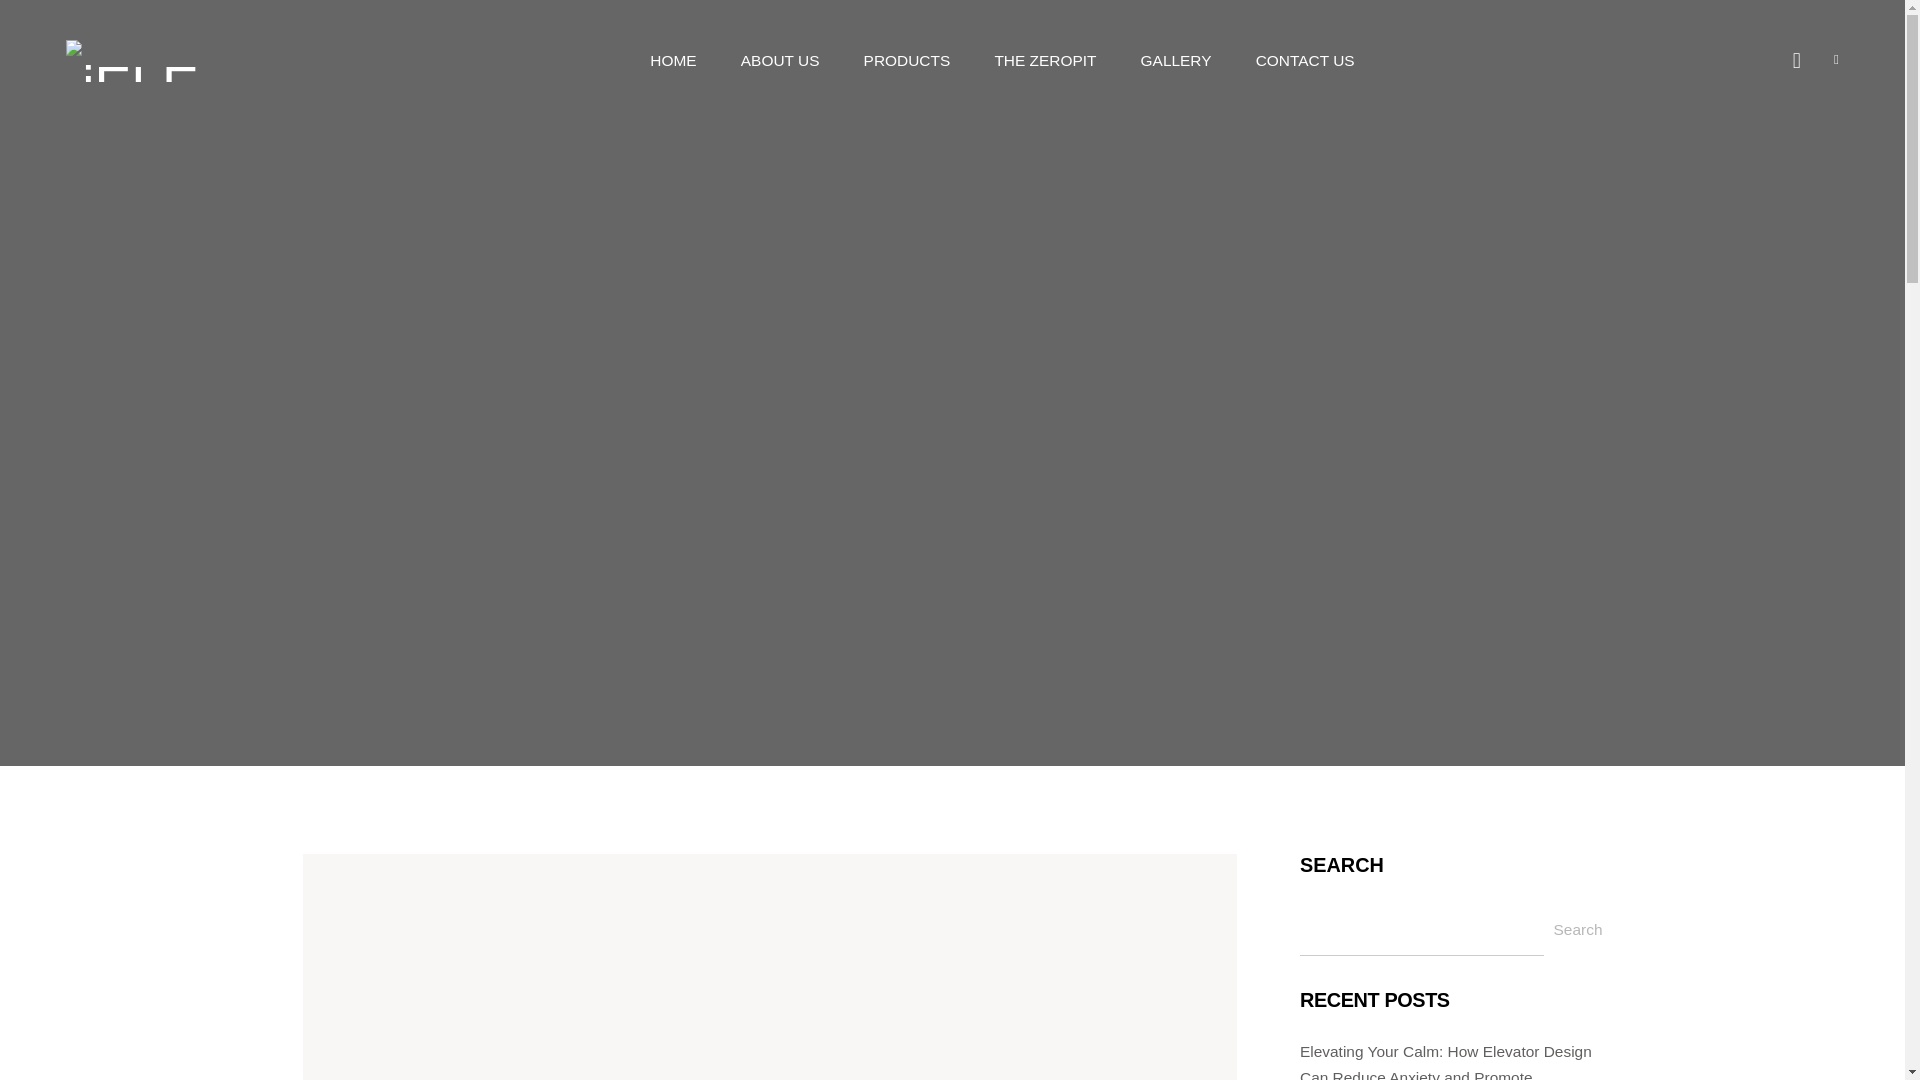  I want to click on THE ZEROPIT, so click(1045, 60).